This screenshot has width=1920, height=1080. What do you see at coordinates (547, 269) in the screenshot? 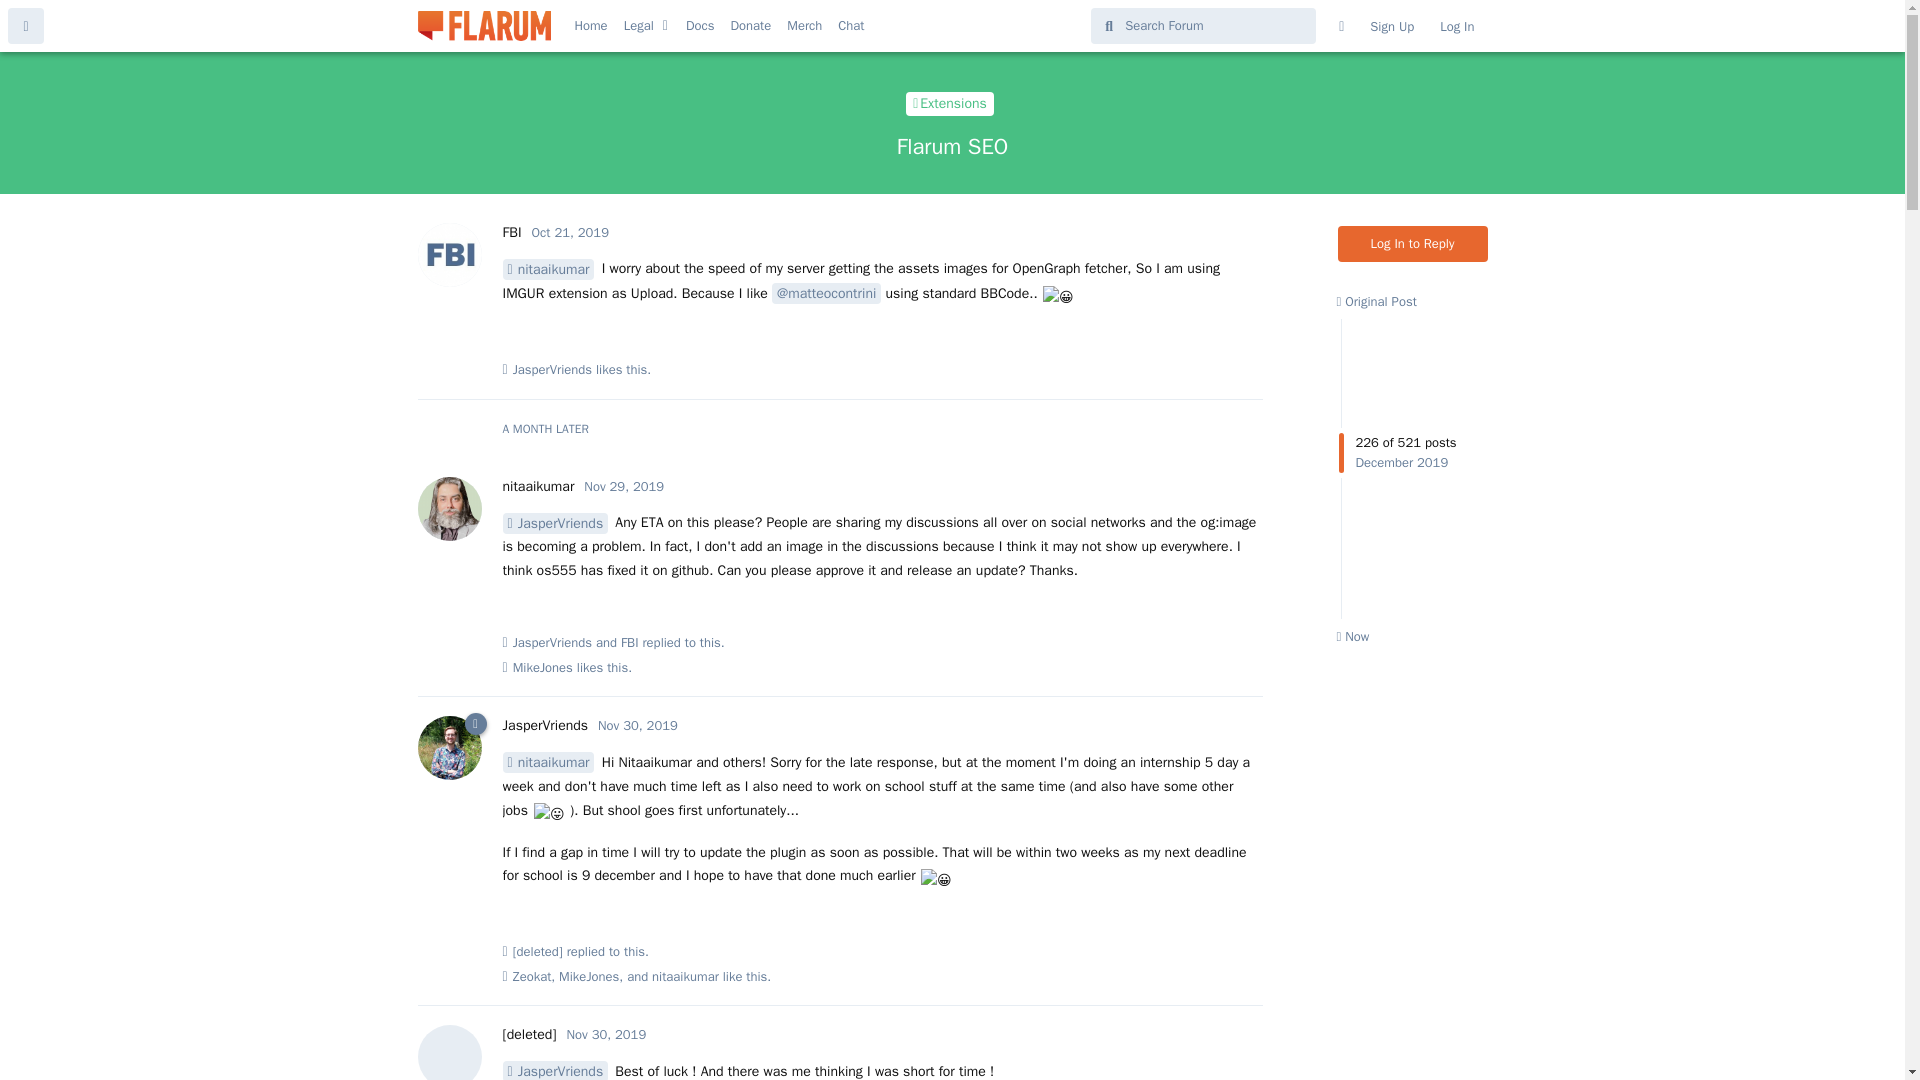
I see `nitaaikumar` at bounding box center [547, 269].